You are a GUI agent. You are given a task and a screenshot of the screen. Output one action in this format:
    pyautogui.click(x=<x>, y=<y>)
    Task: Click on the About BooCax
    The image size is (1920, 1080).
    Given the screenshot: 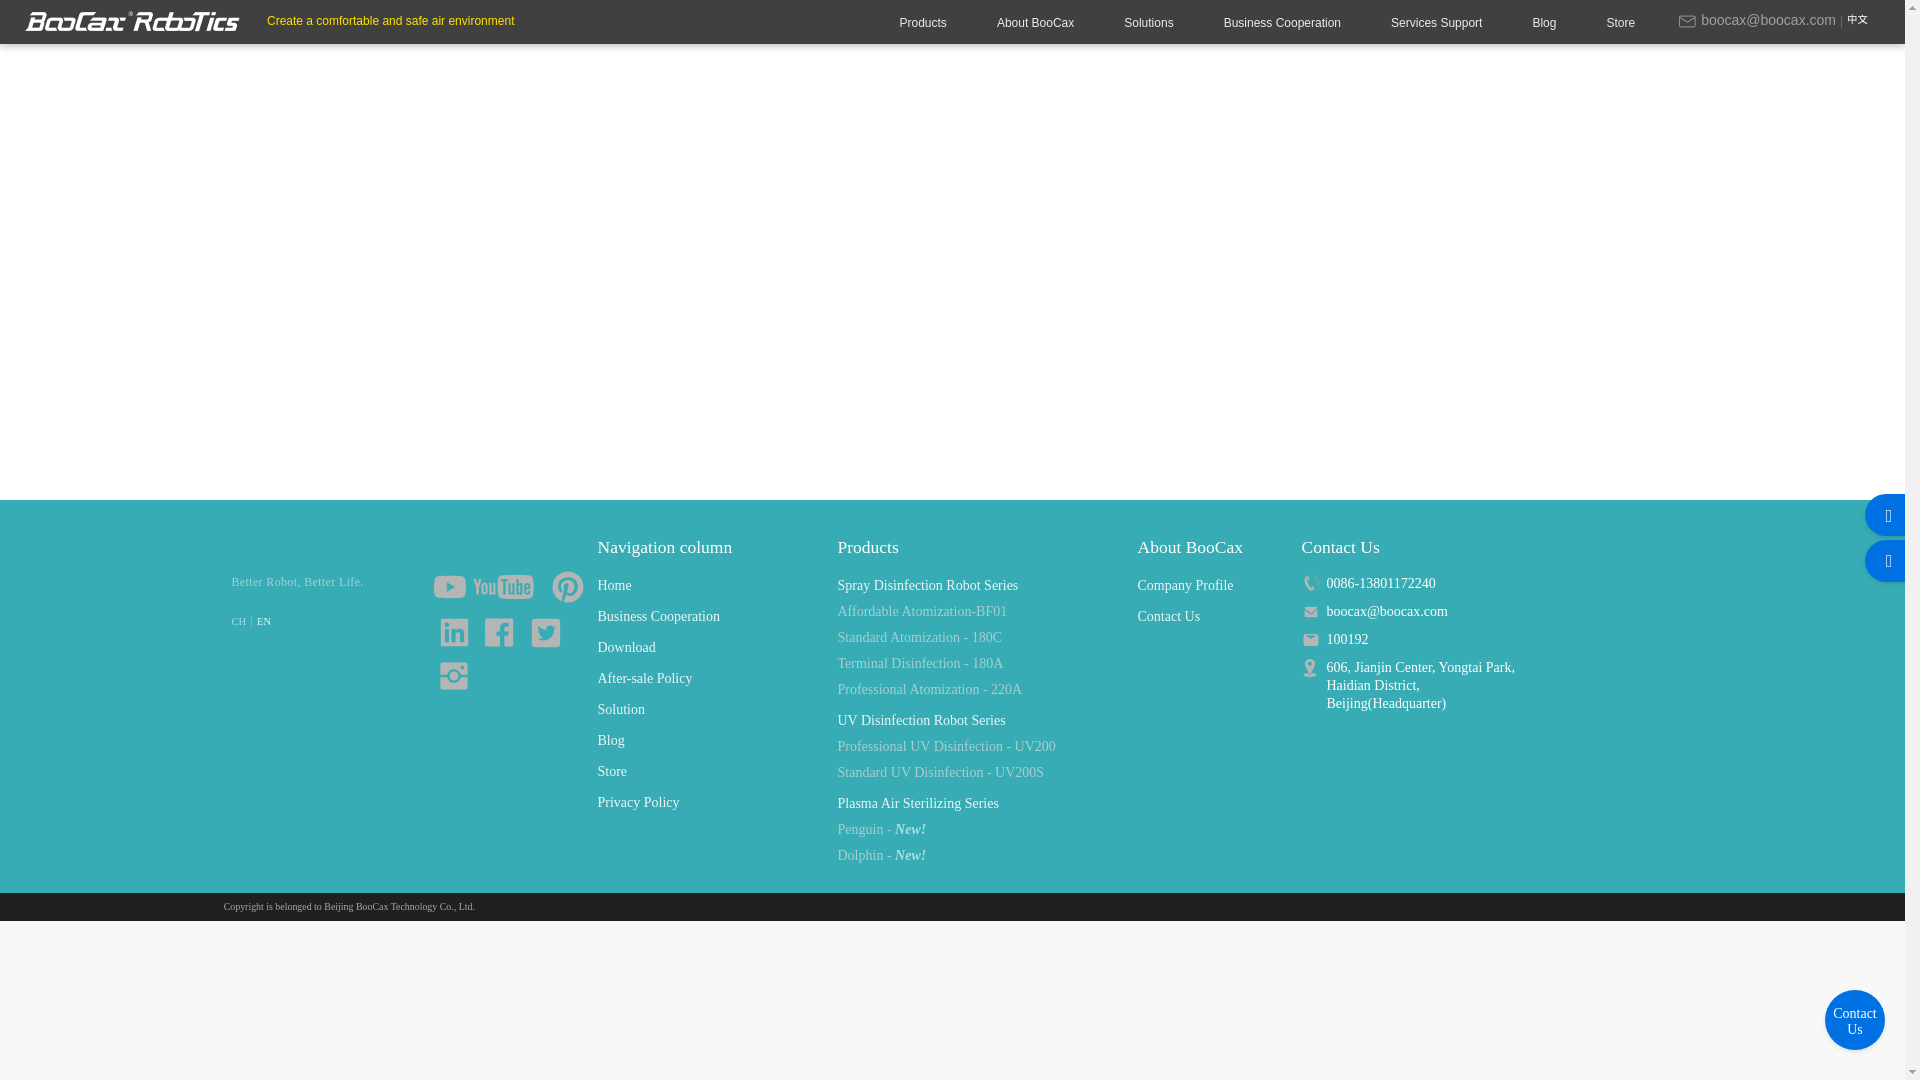 What is the action you would take?
    pyautogui.click(x=1034, y=22)
    